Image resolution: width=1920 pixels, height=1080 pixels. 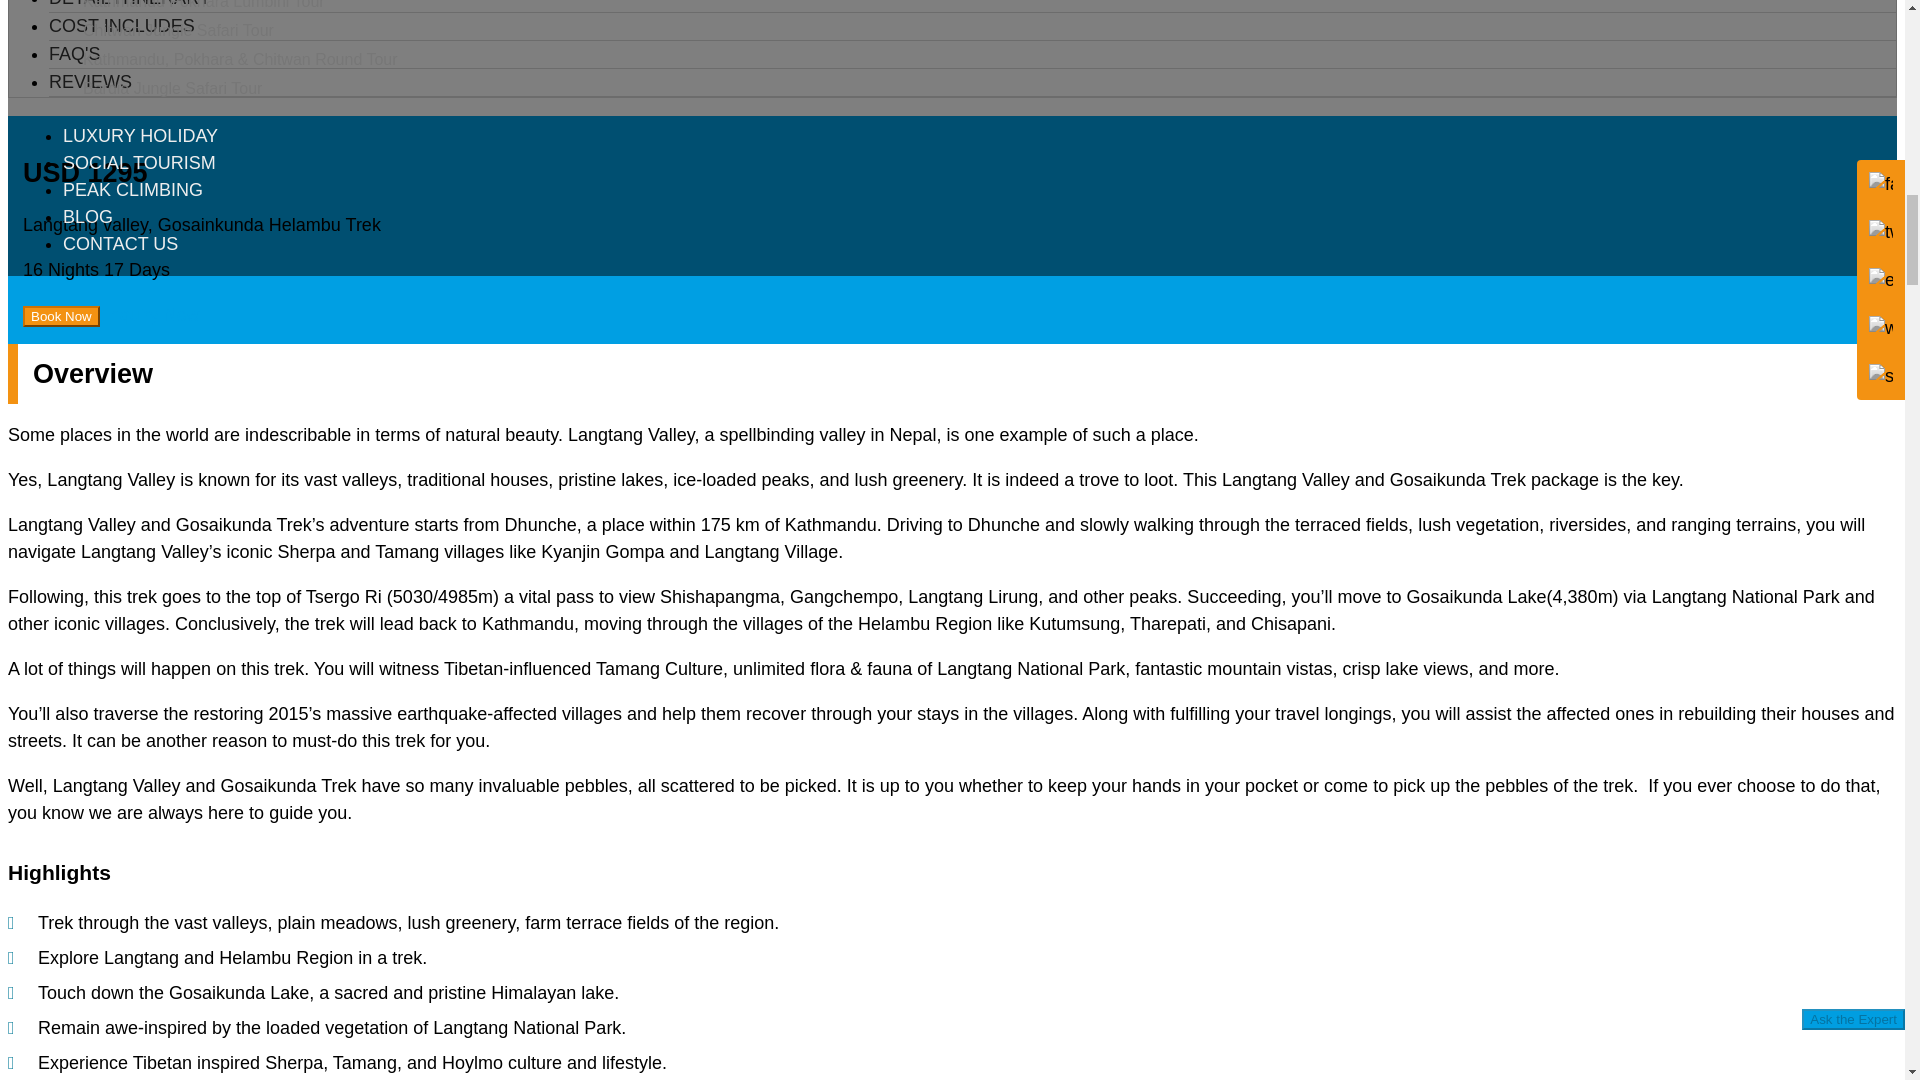 What do you see at coordinates (133, 190) in the screenshot?
I see `Peak Climbing` at bounding box center [133, 190].